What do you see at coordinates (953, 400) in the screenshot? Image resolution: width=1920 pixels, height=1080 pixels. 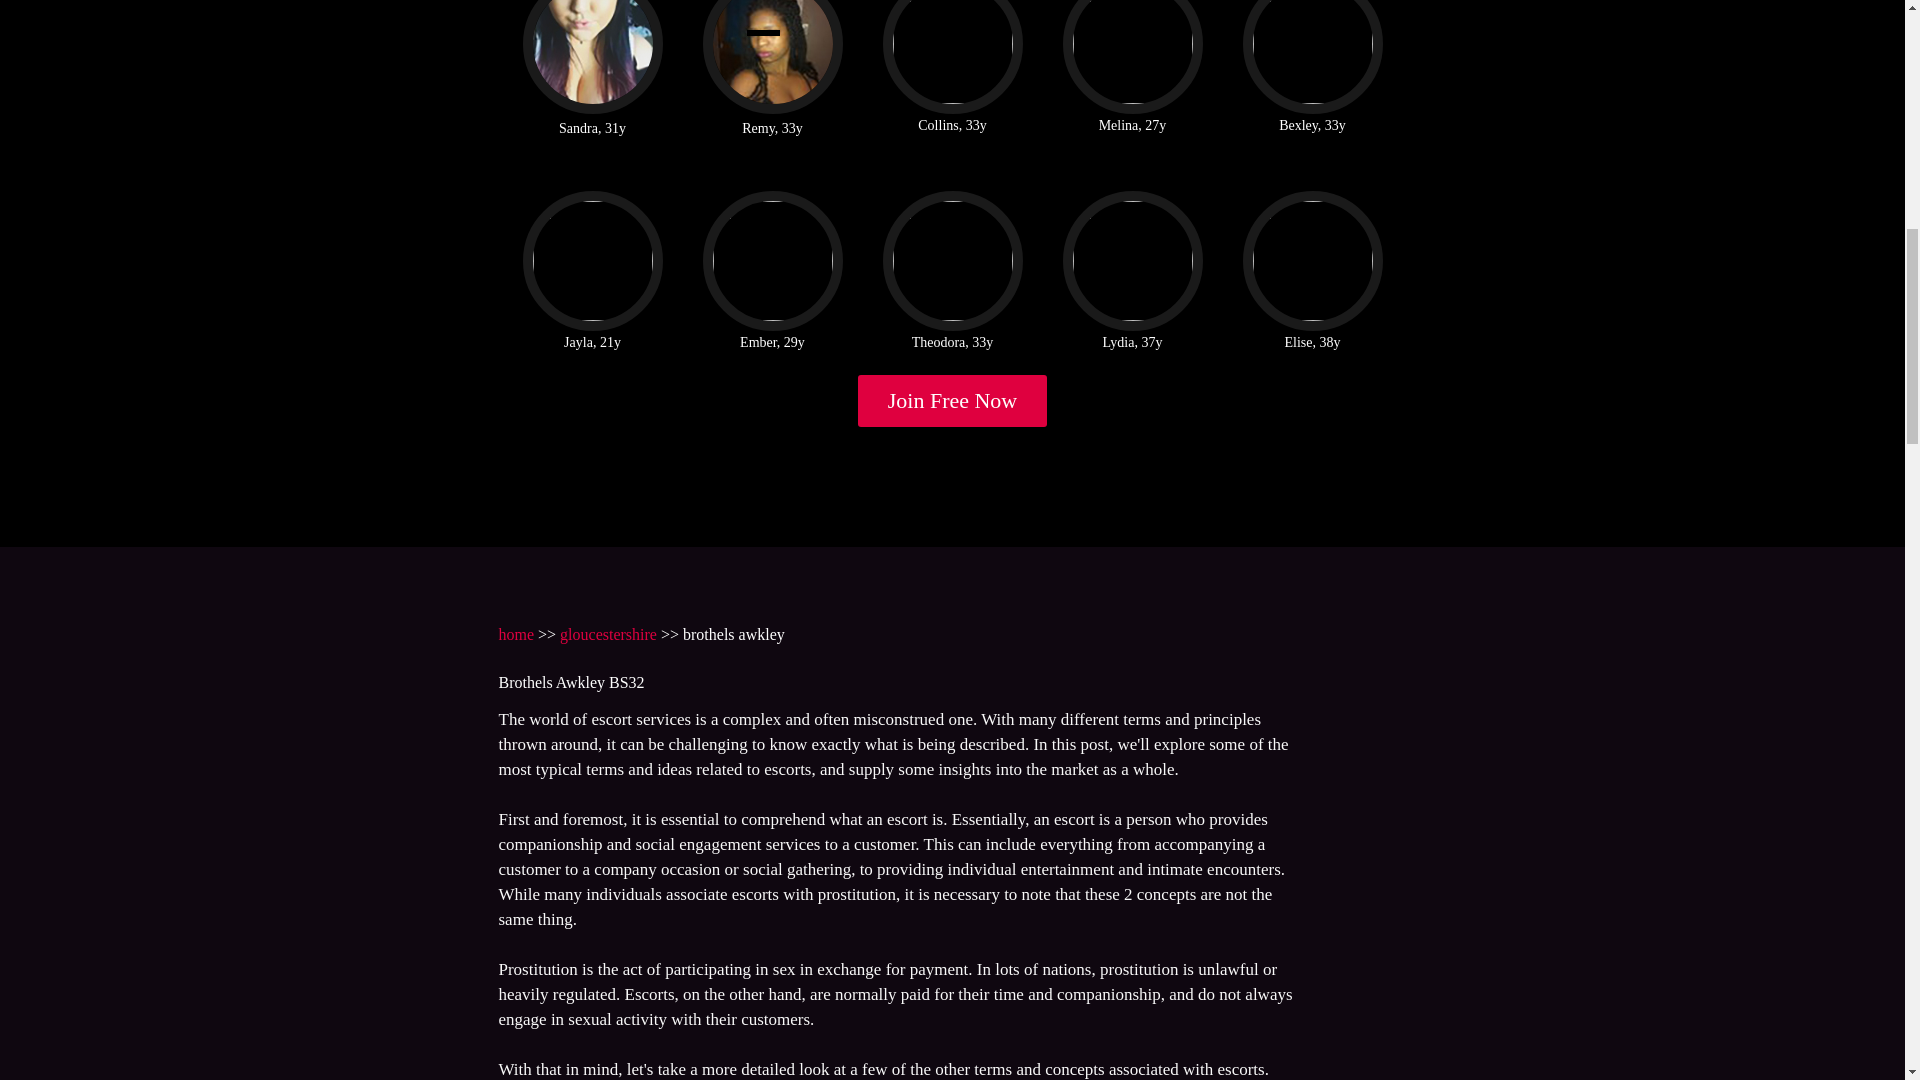 I see `Join Free Now` at bounding box center [953, 400].